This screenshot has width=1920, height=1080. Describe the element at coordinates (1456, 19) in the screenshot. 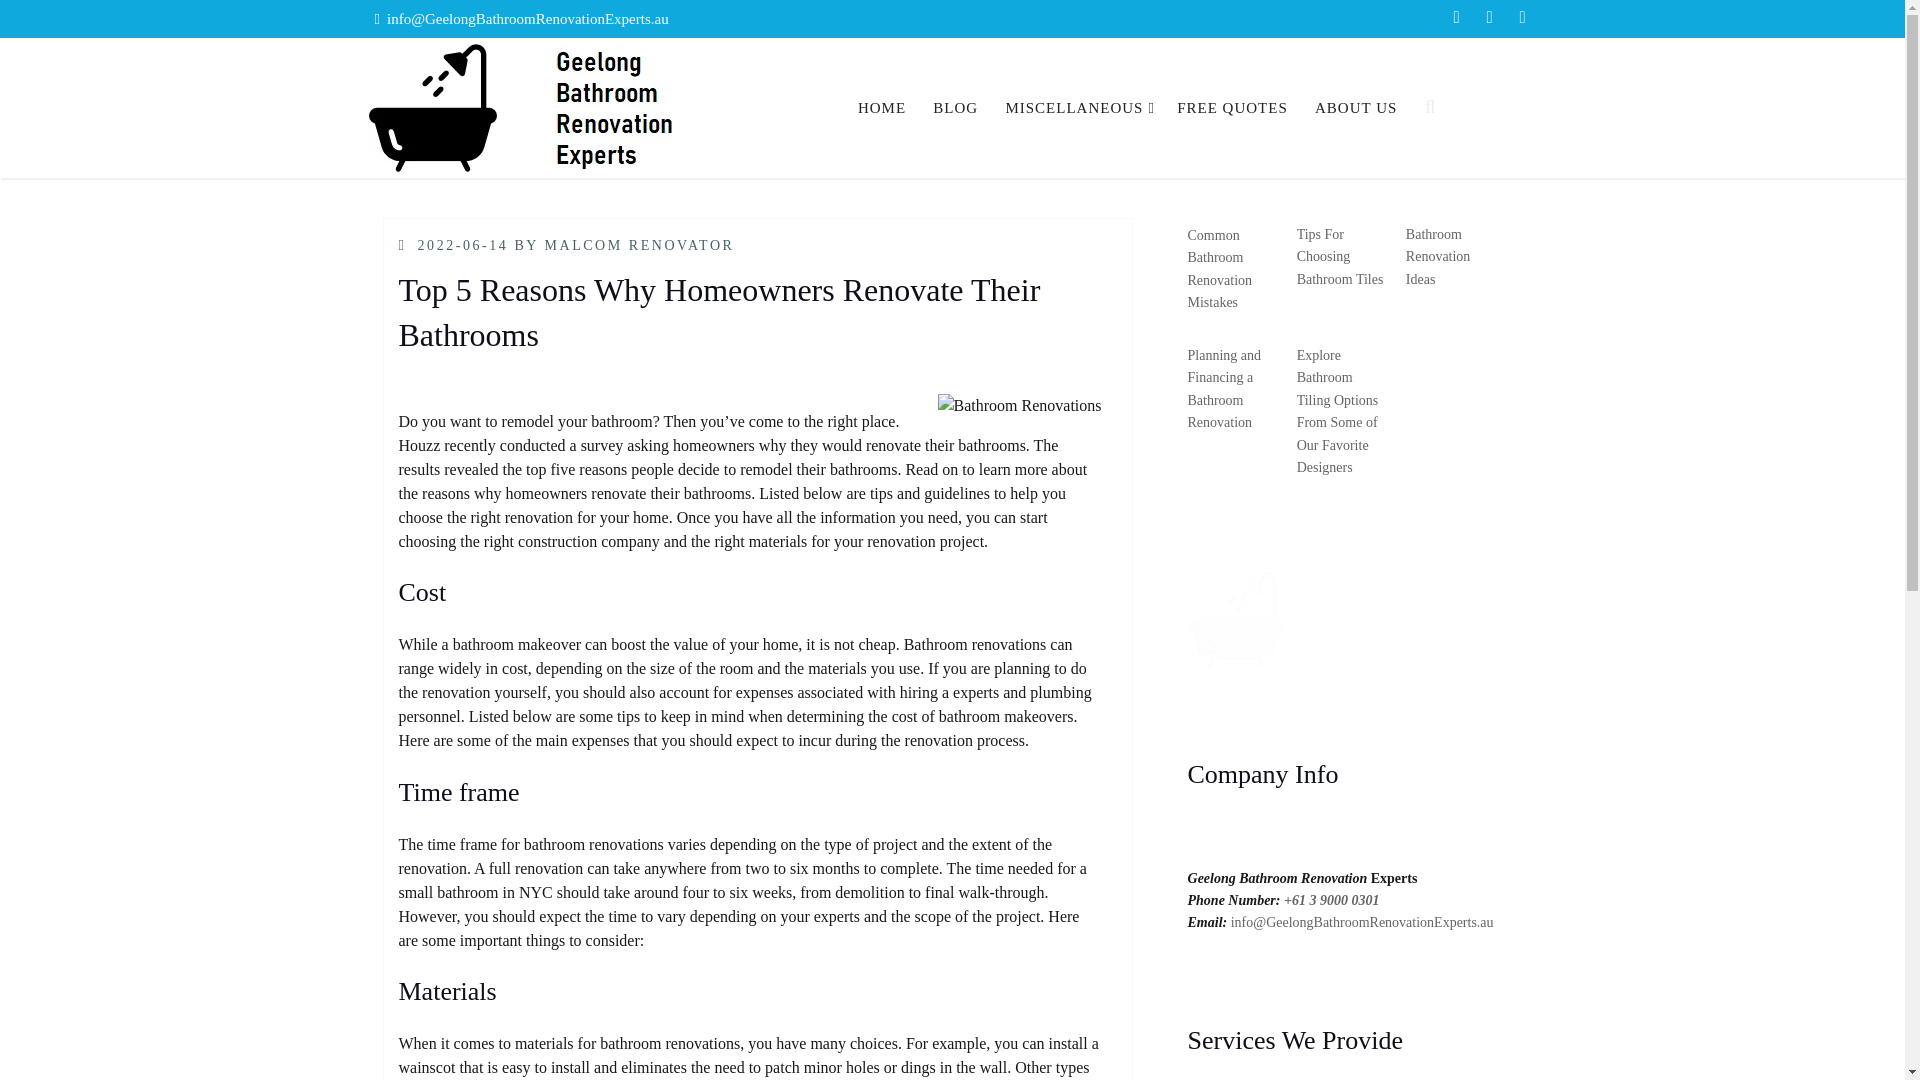

I see `Facebook` at that location.